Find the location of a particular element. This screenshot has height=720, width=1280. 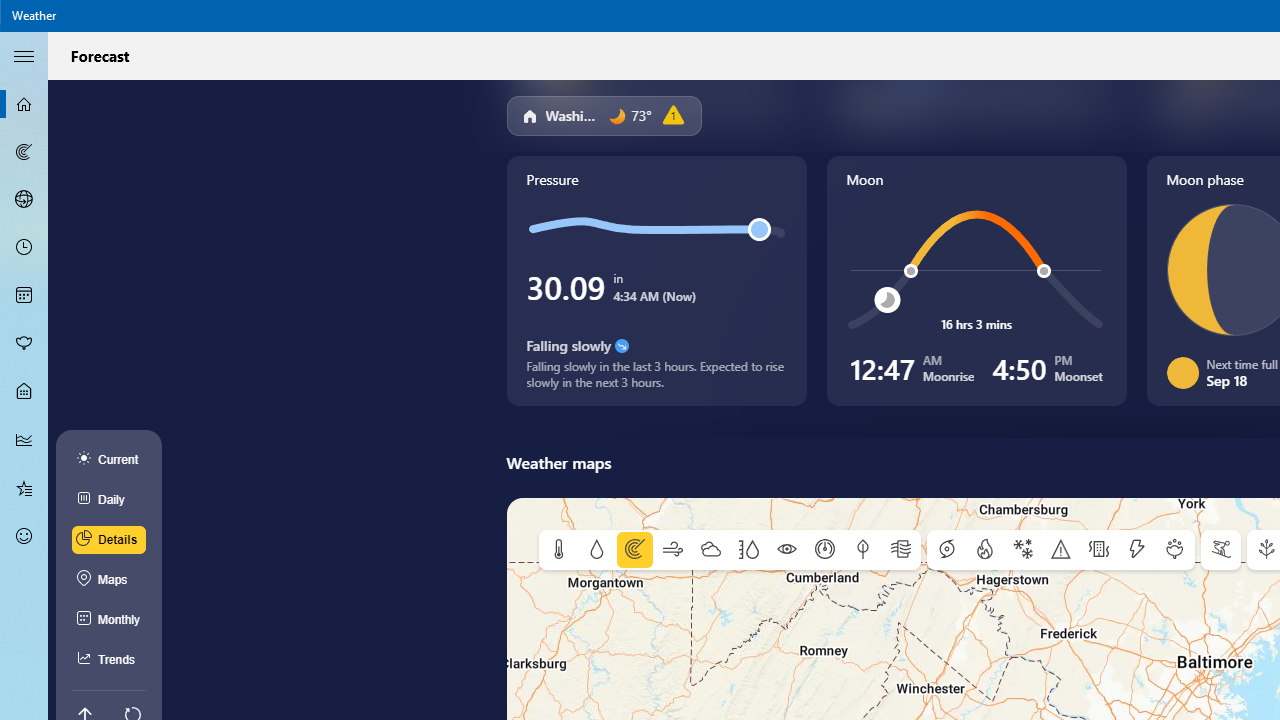

Hourly Forecast - Not Selected is located at coordinates (24, 248).